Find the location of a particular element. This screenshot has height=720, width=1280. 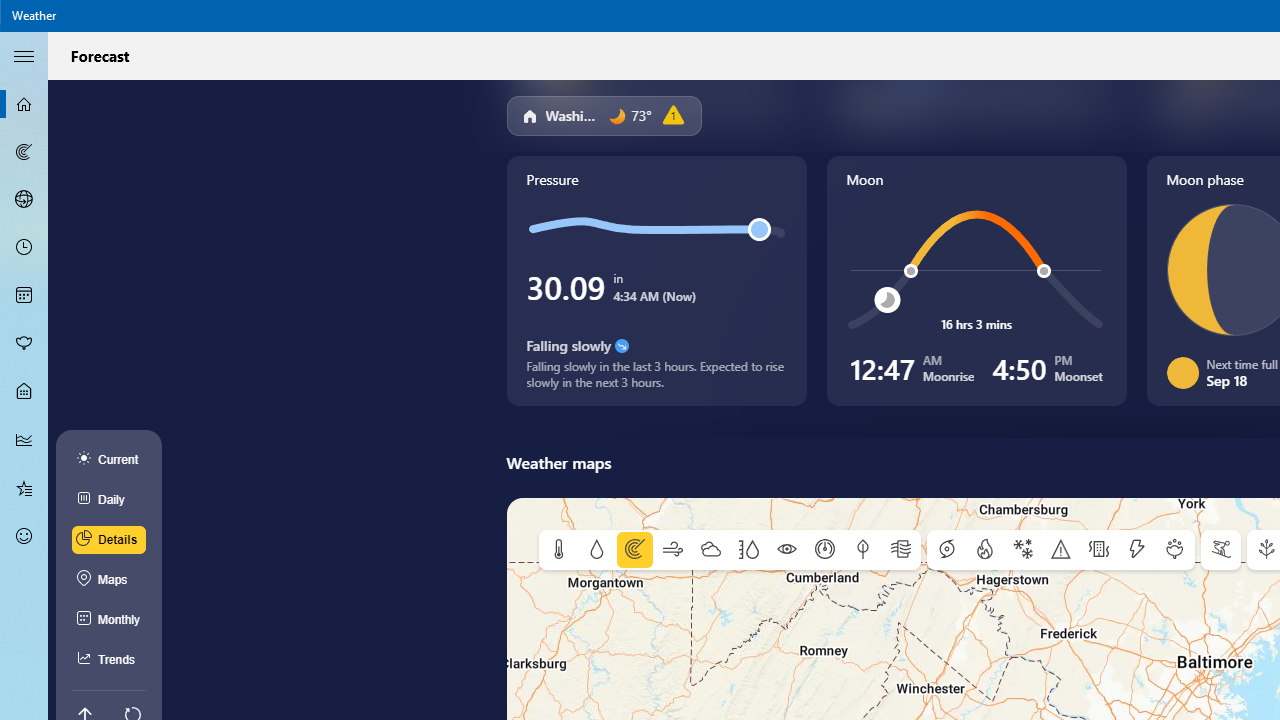

Hourly Forecast - Not Selected is located at coordinates (24, 248).